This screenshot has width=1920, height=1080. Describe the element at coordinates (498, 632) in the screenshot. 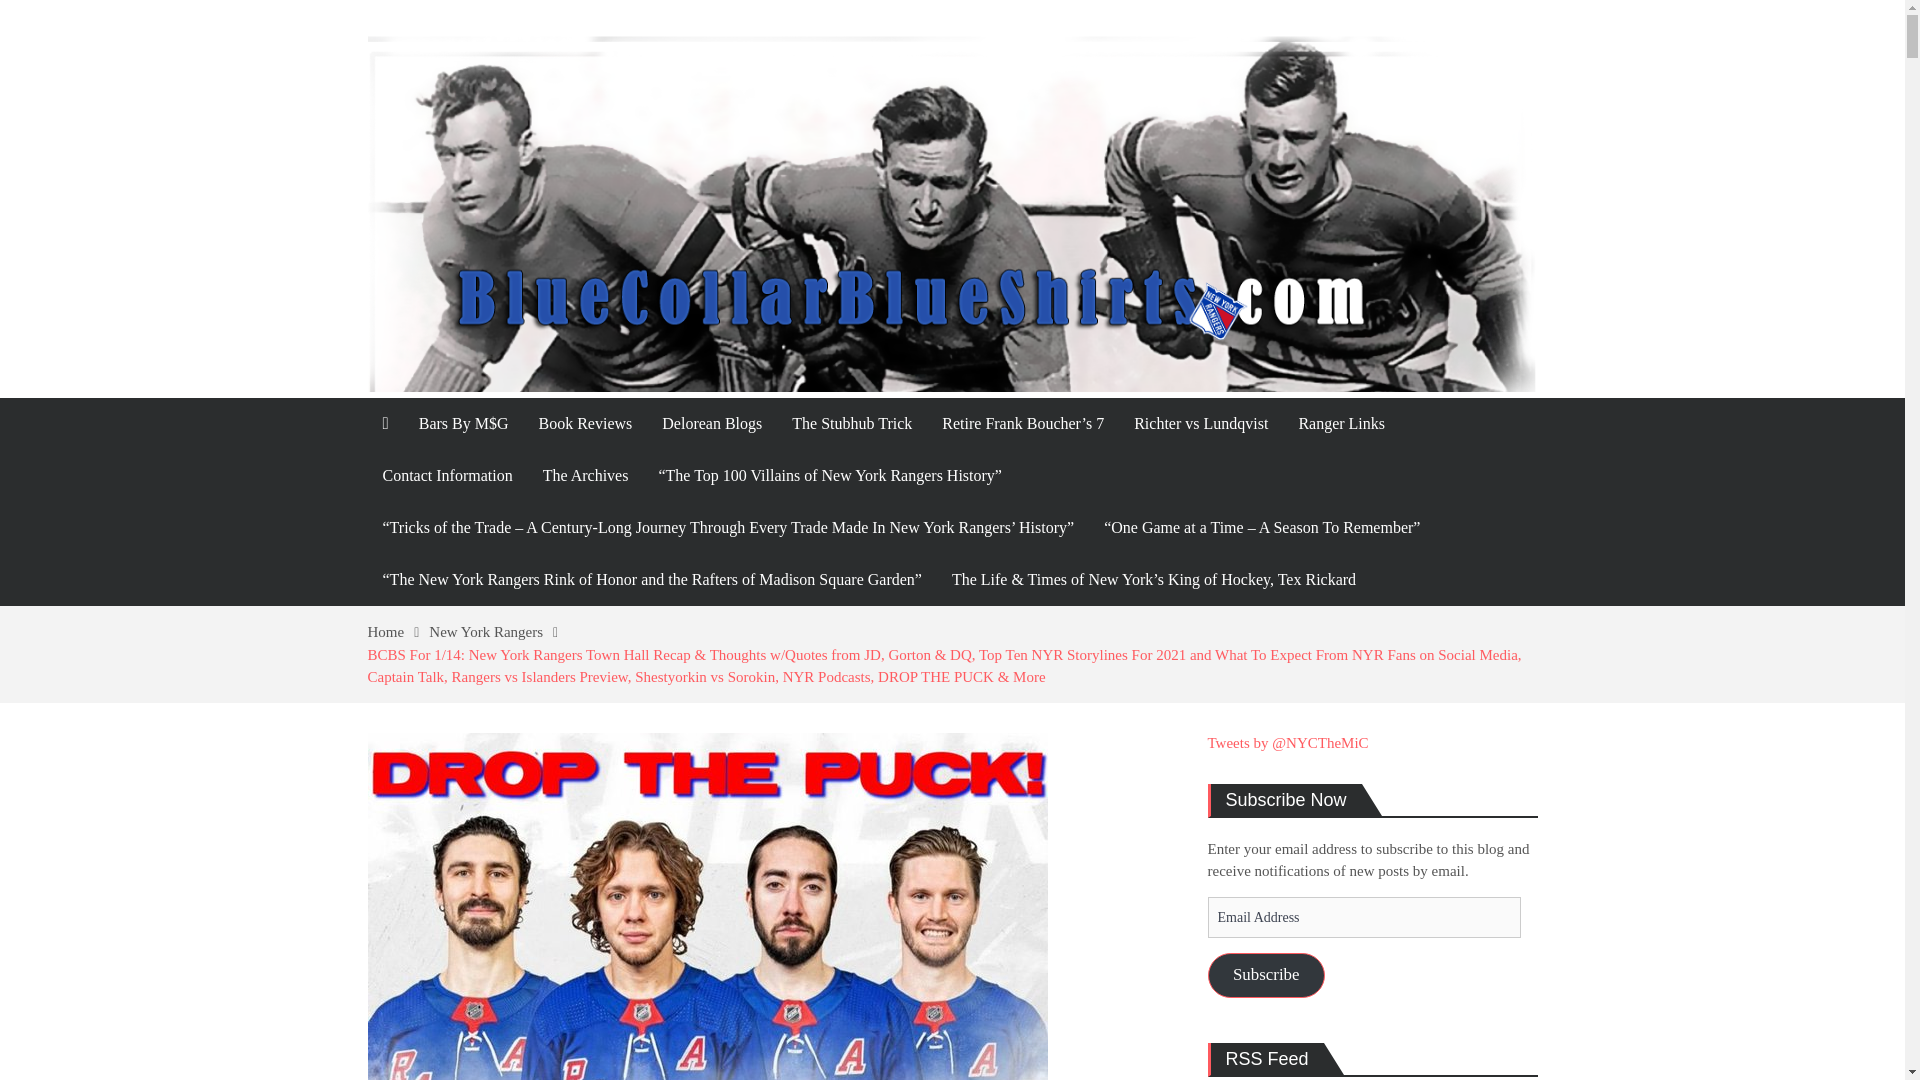

I see `New York Rangers` at that location.